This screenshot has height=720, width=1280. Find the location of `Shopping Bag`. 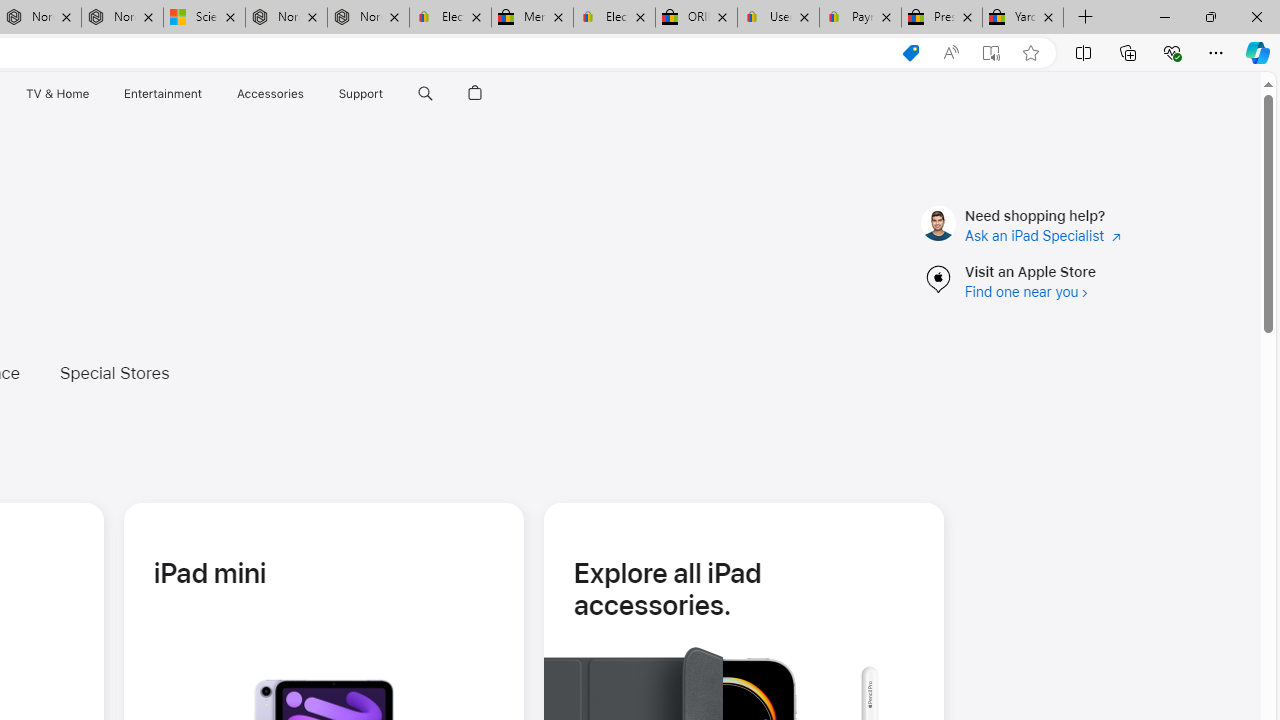

Shopping Bag is located at coordinates (475, 94).